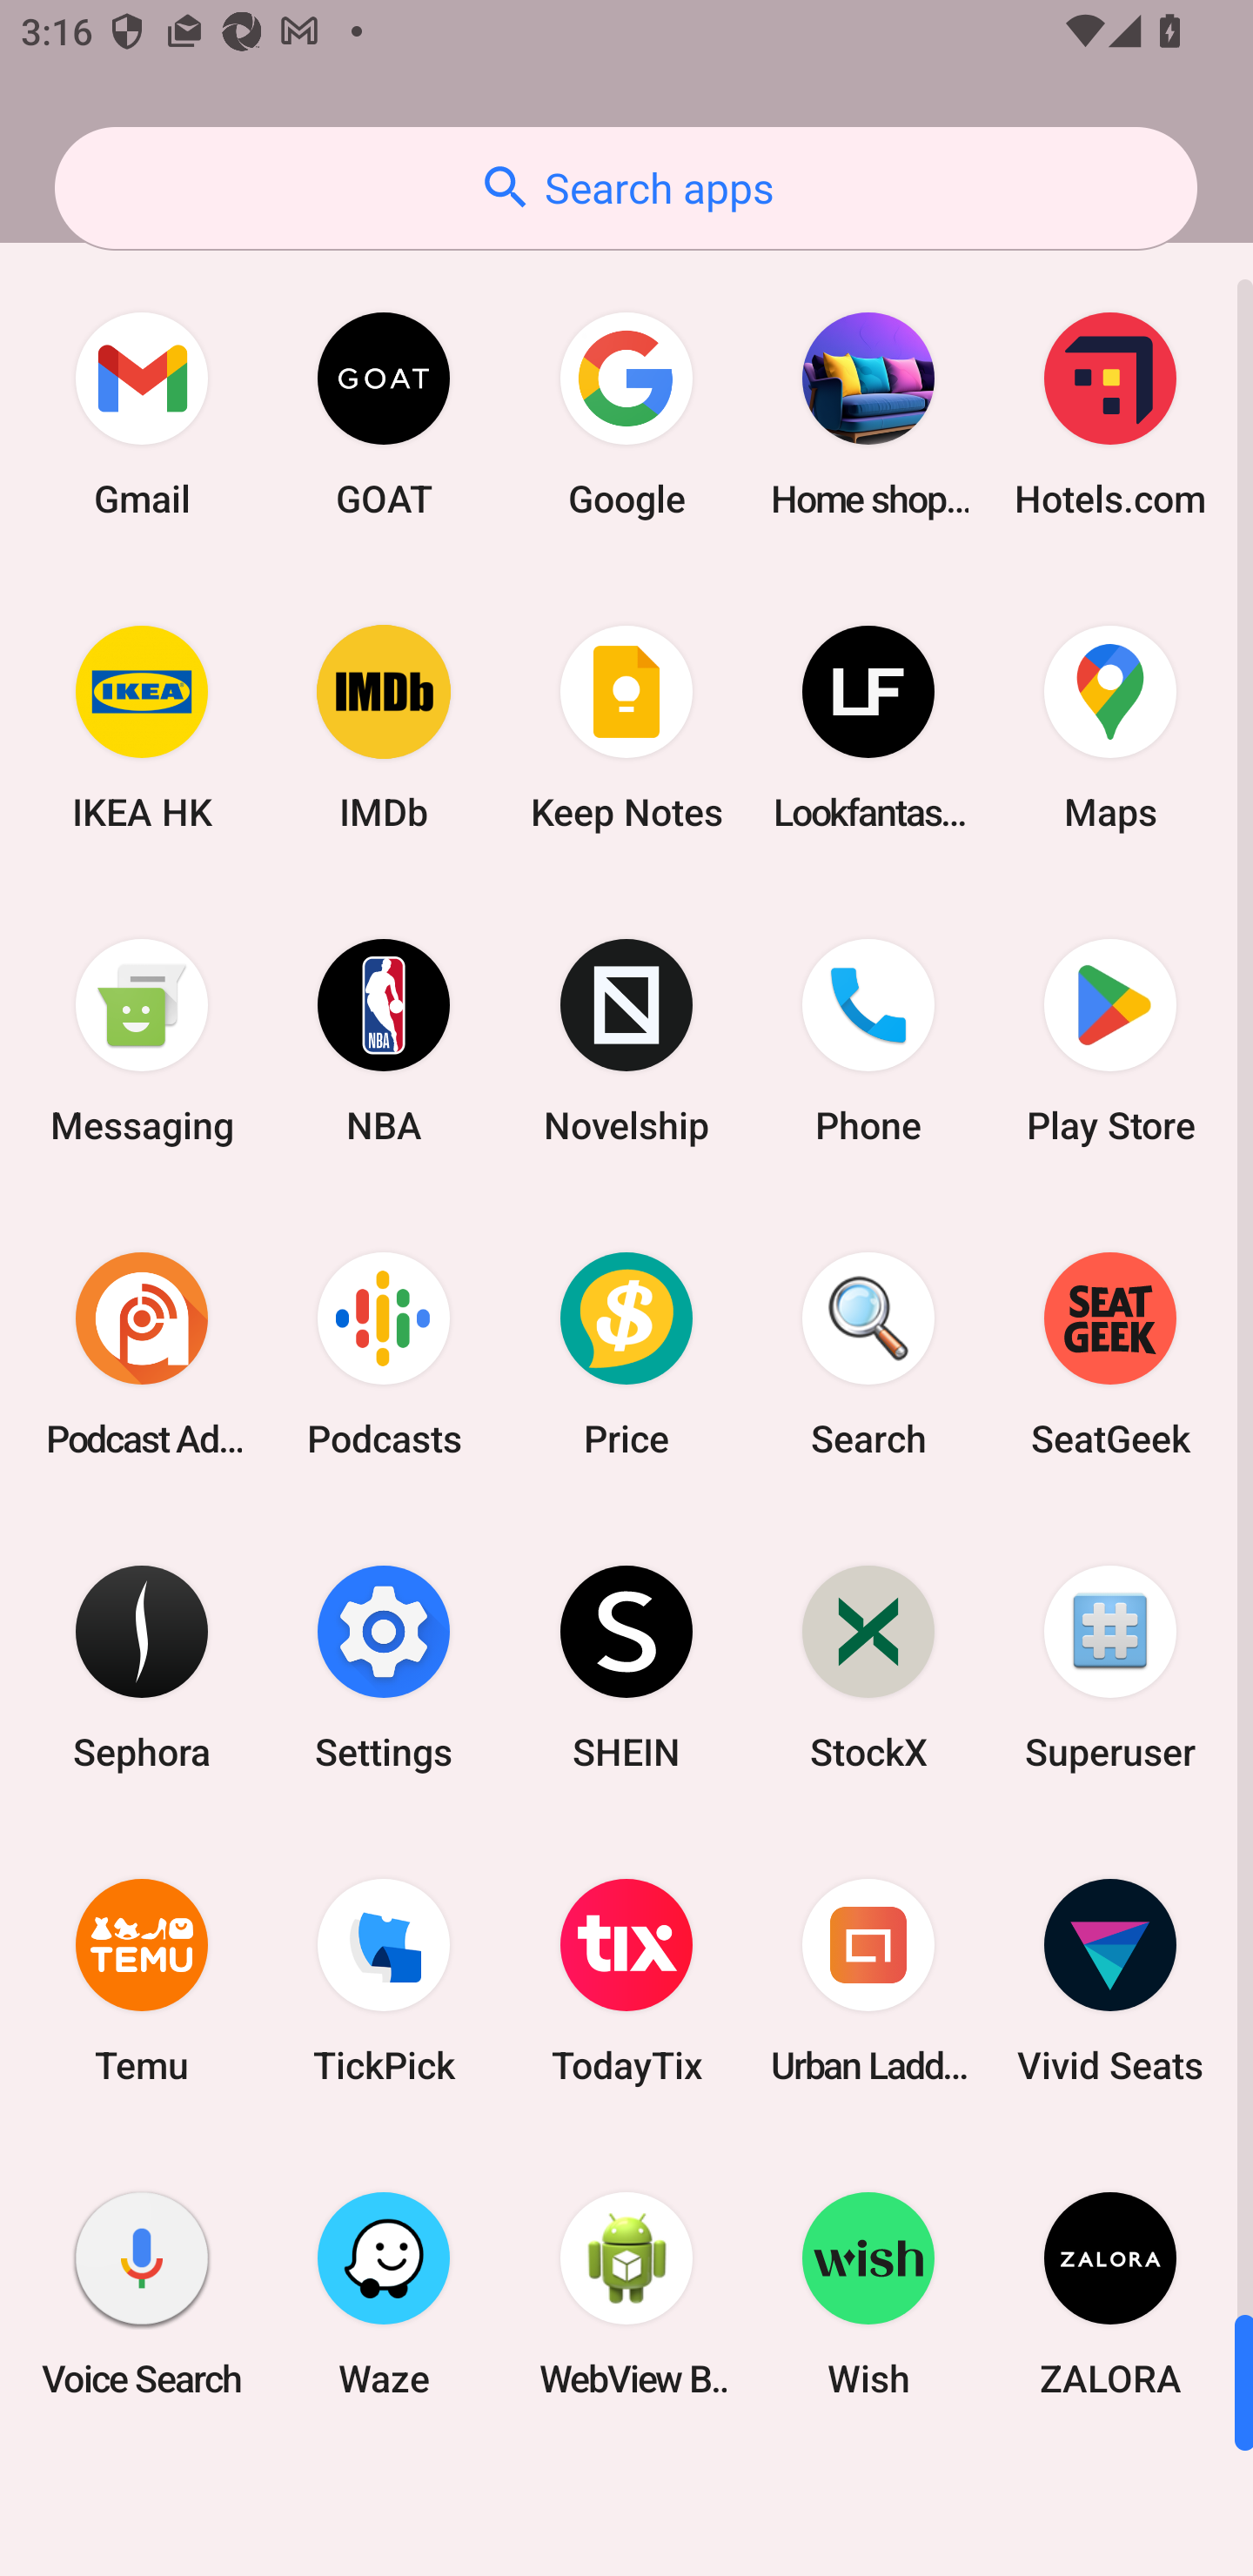 Image resolution: width=1253 pixels, height=2576 pixels. Describe the element at coordinates (1110, 2293) in the screenshot. I see `ZALORA` at that location.